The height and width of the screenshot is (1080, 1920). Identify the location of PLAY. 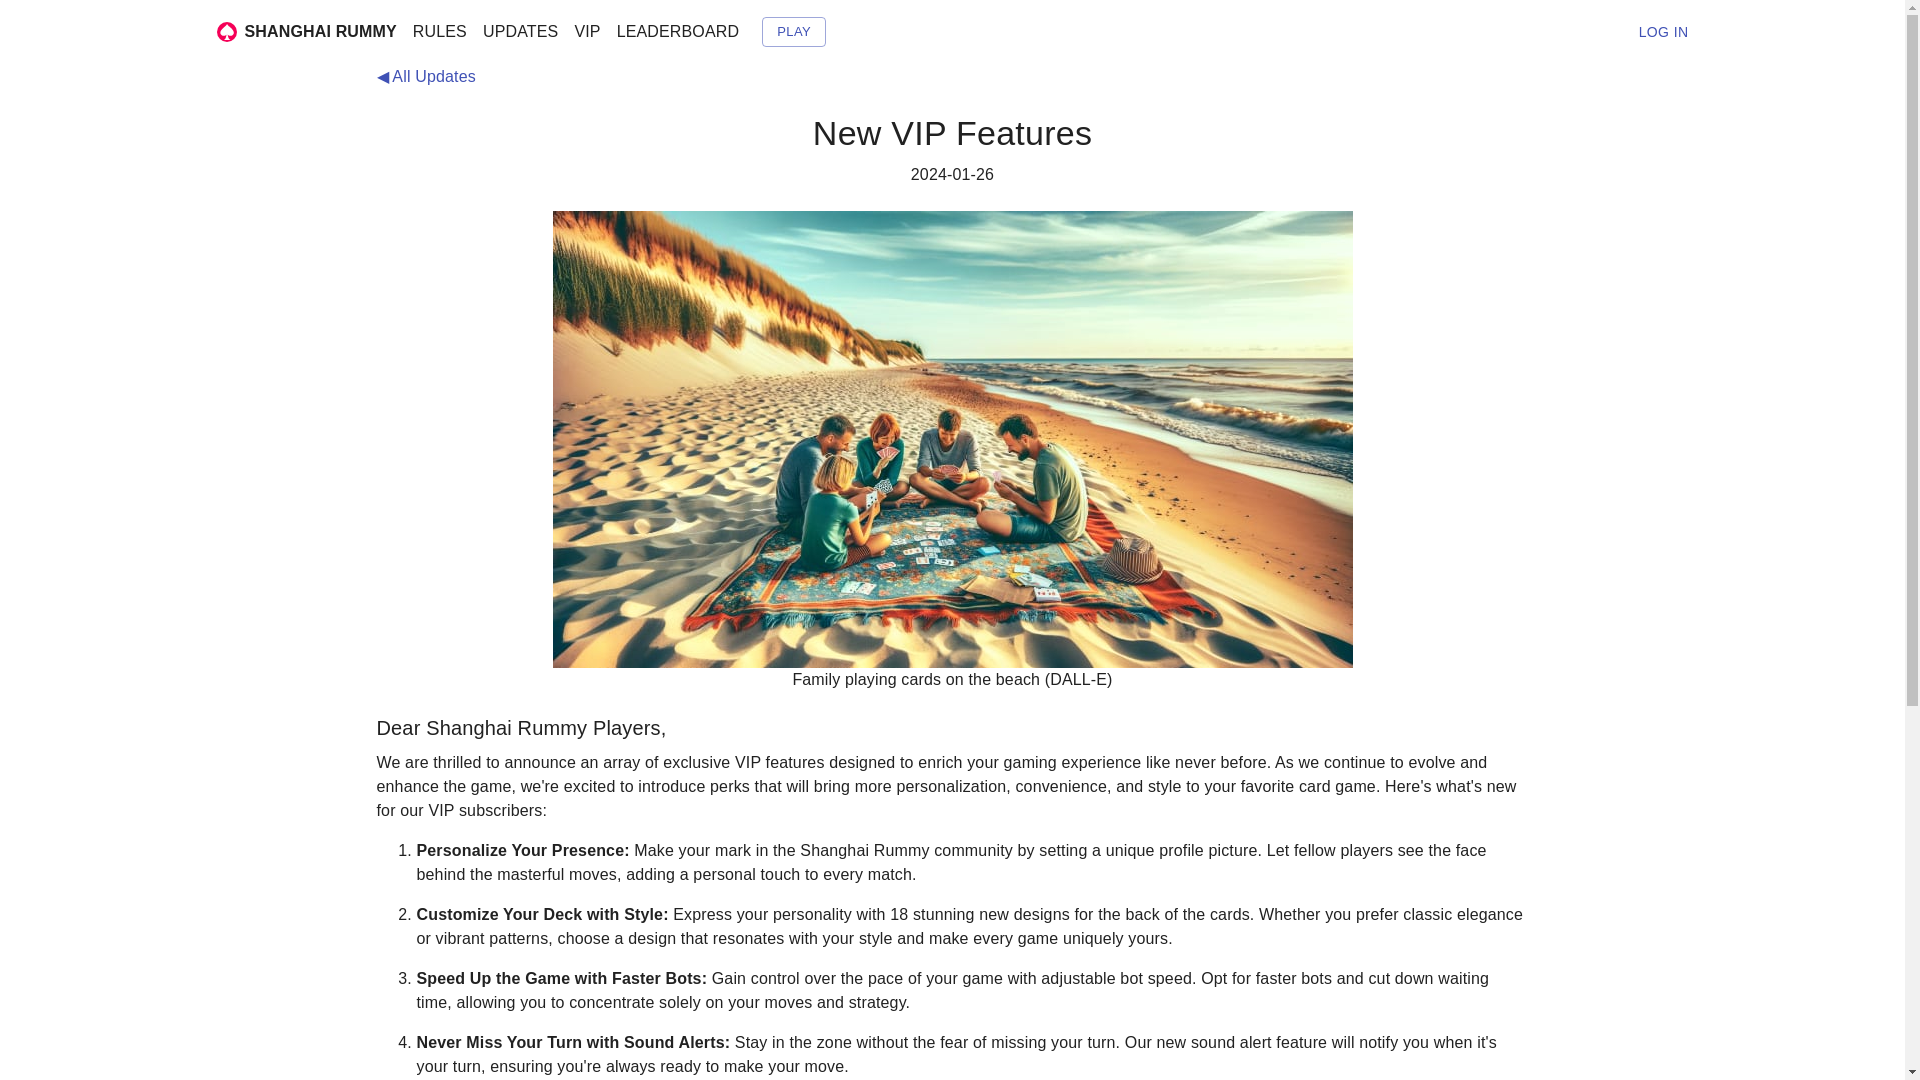
(794, 32).